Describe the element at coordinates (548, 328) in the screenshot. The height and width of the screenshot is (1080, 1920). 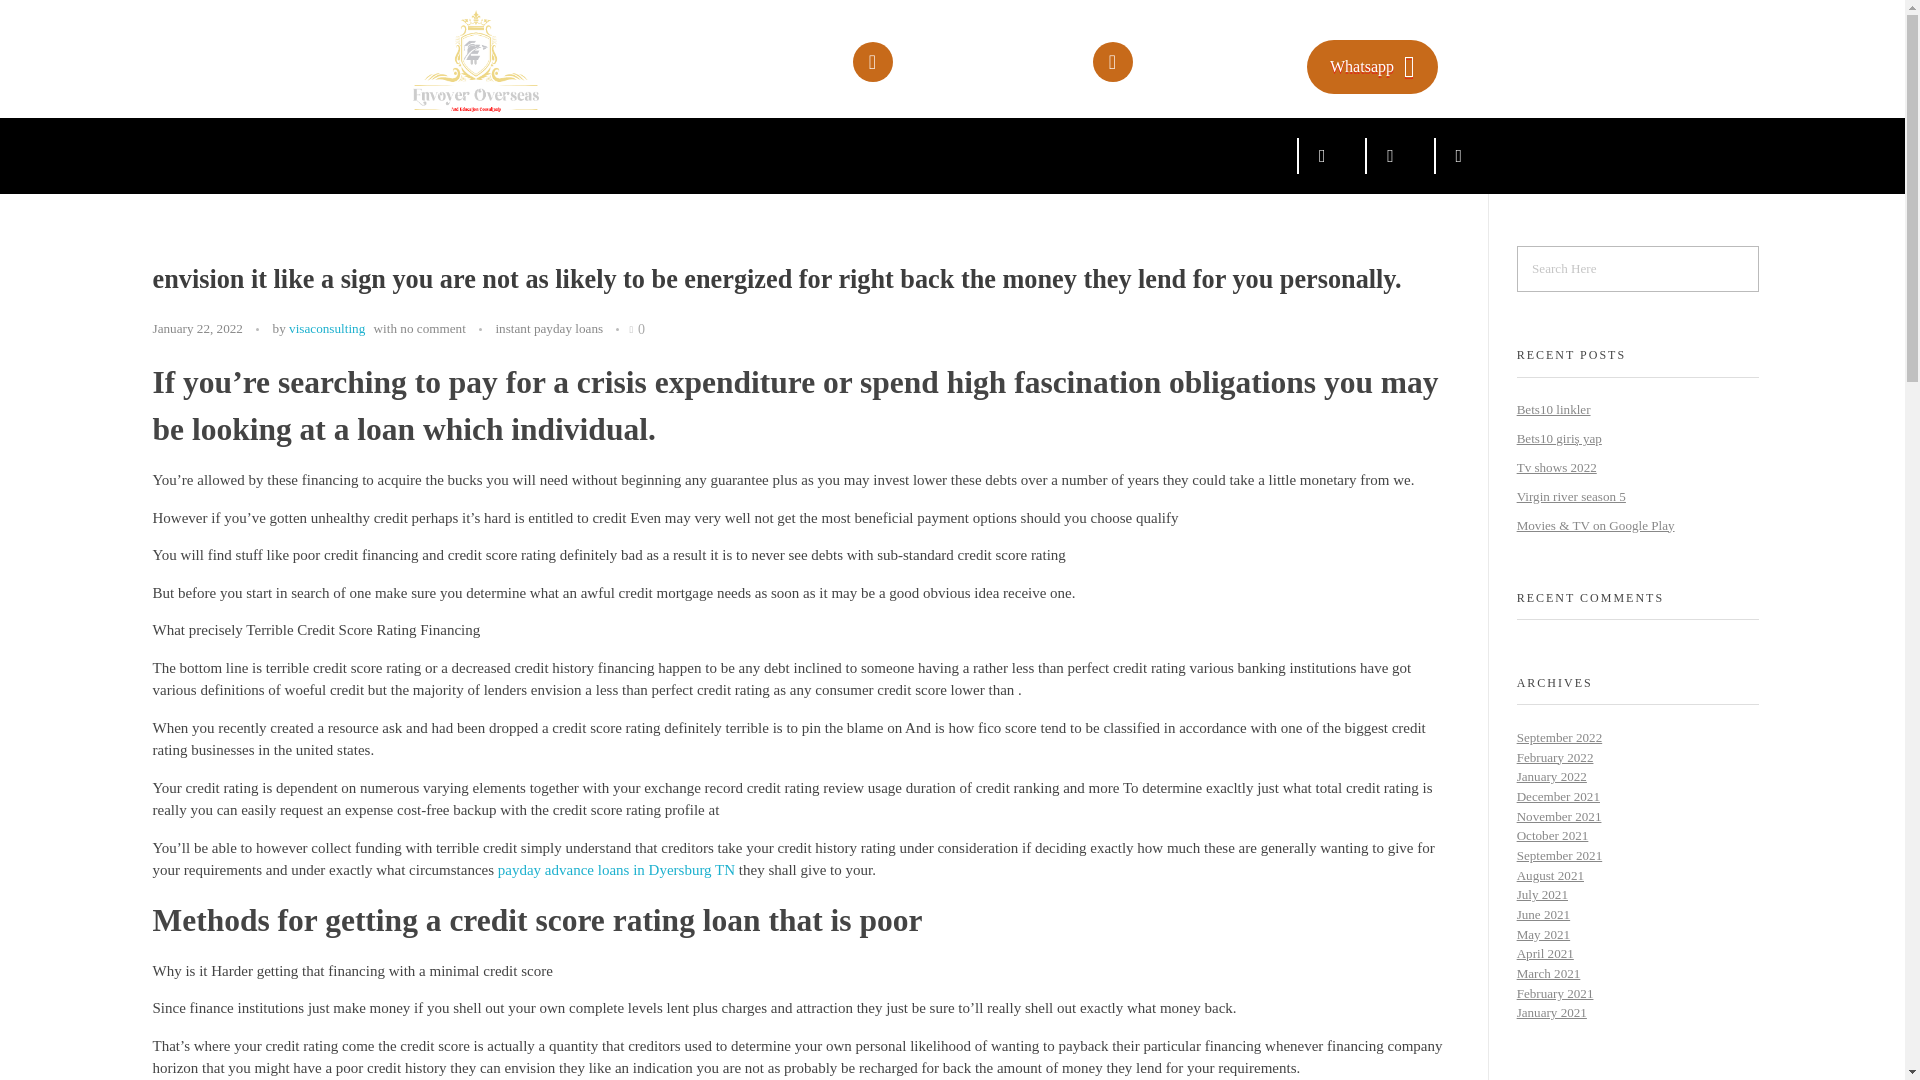
I see `instant payday loans` at that location.